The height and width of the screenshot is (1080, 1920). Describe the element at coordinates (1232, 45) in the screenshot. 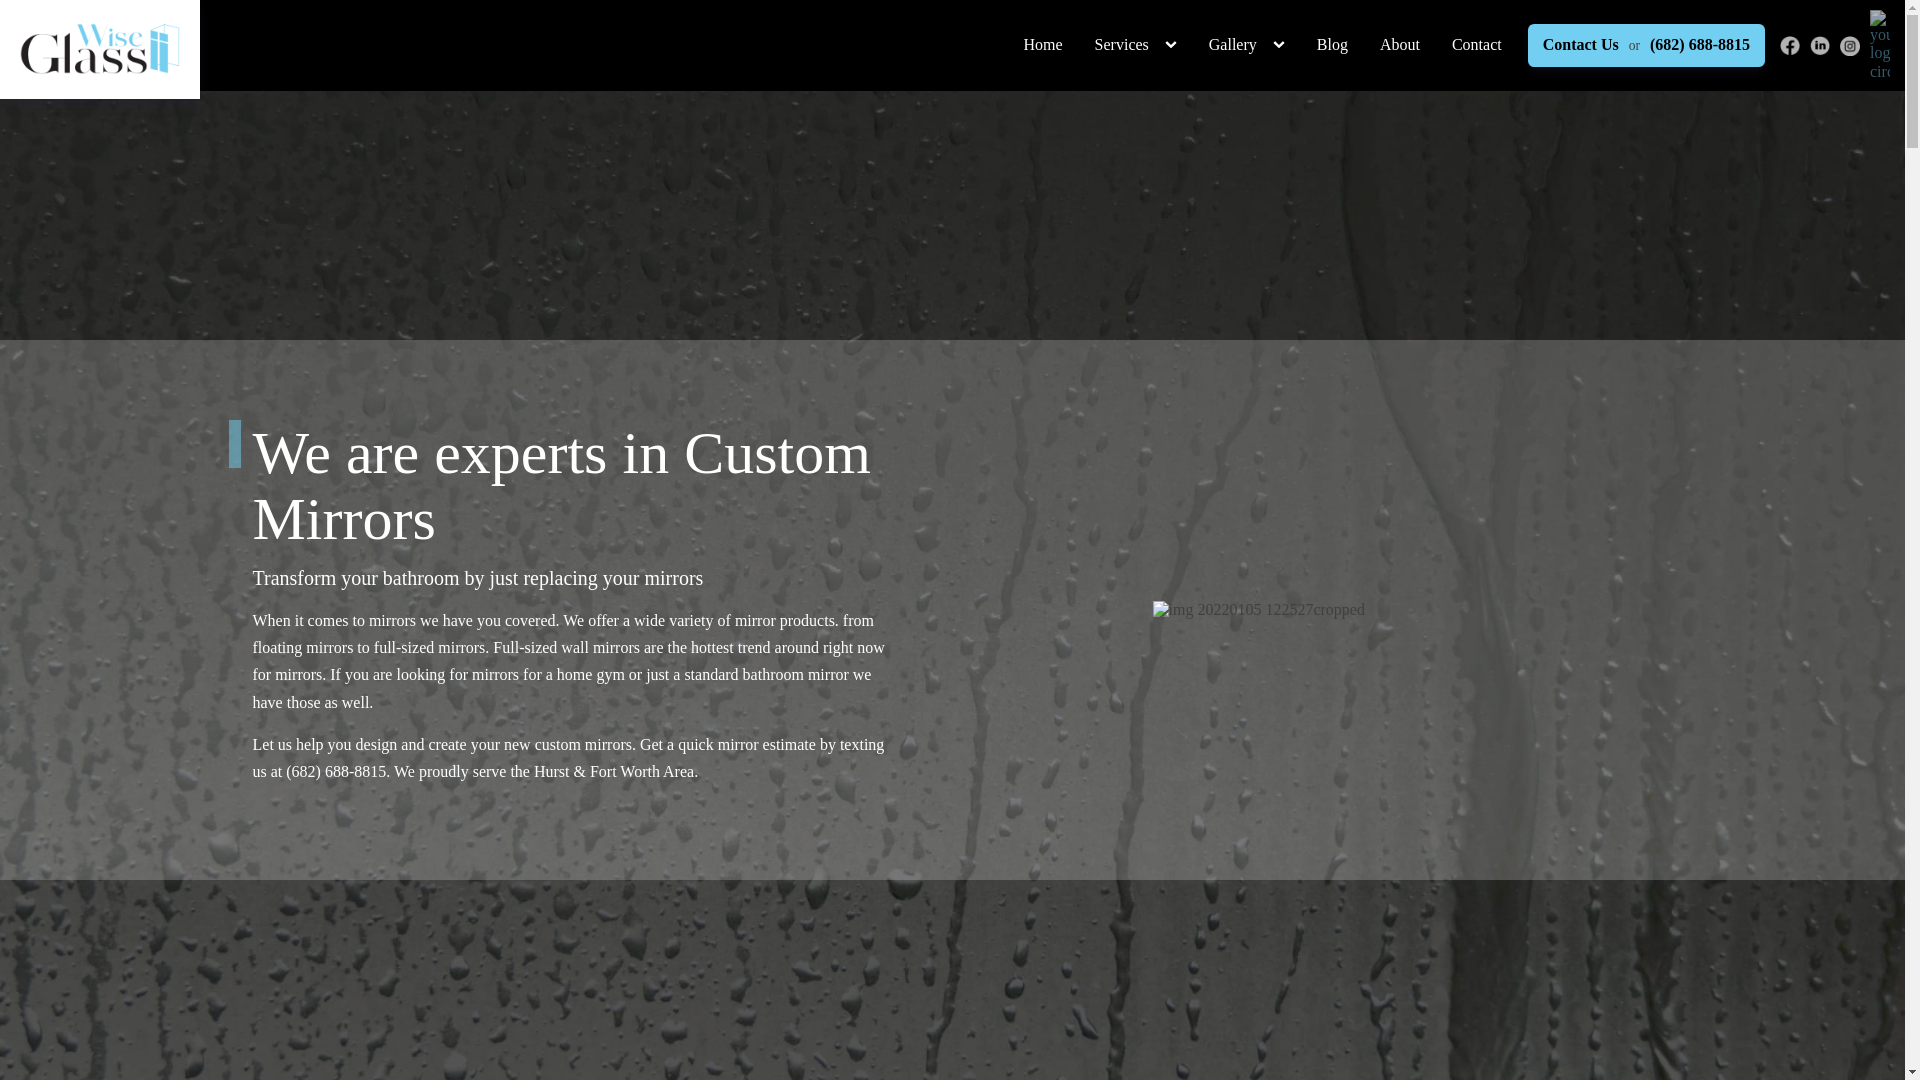

I see `Gallery` at that location.